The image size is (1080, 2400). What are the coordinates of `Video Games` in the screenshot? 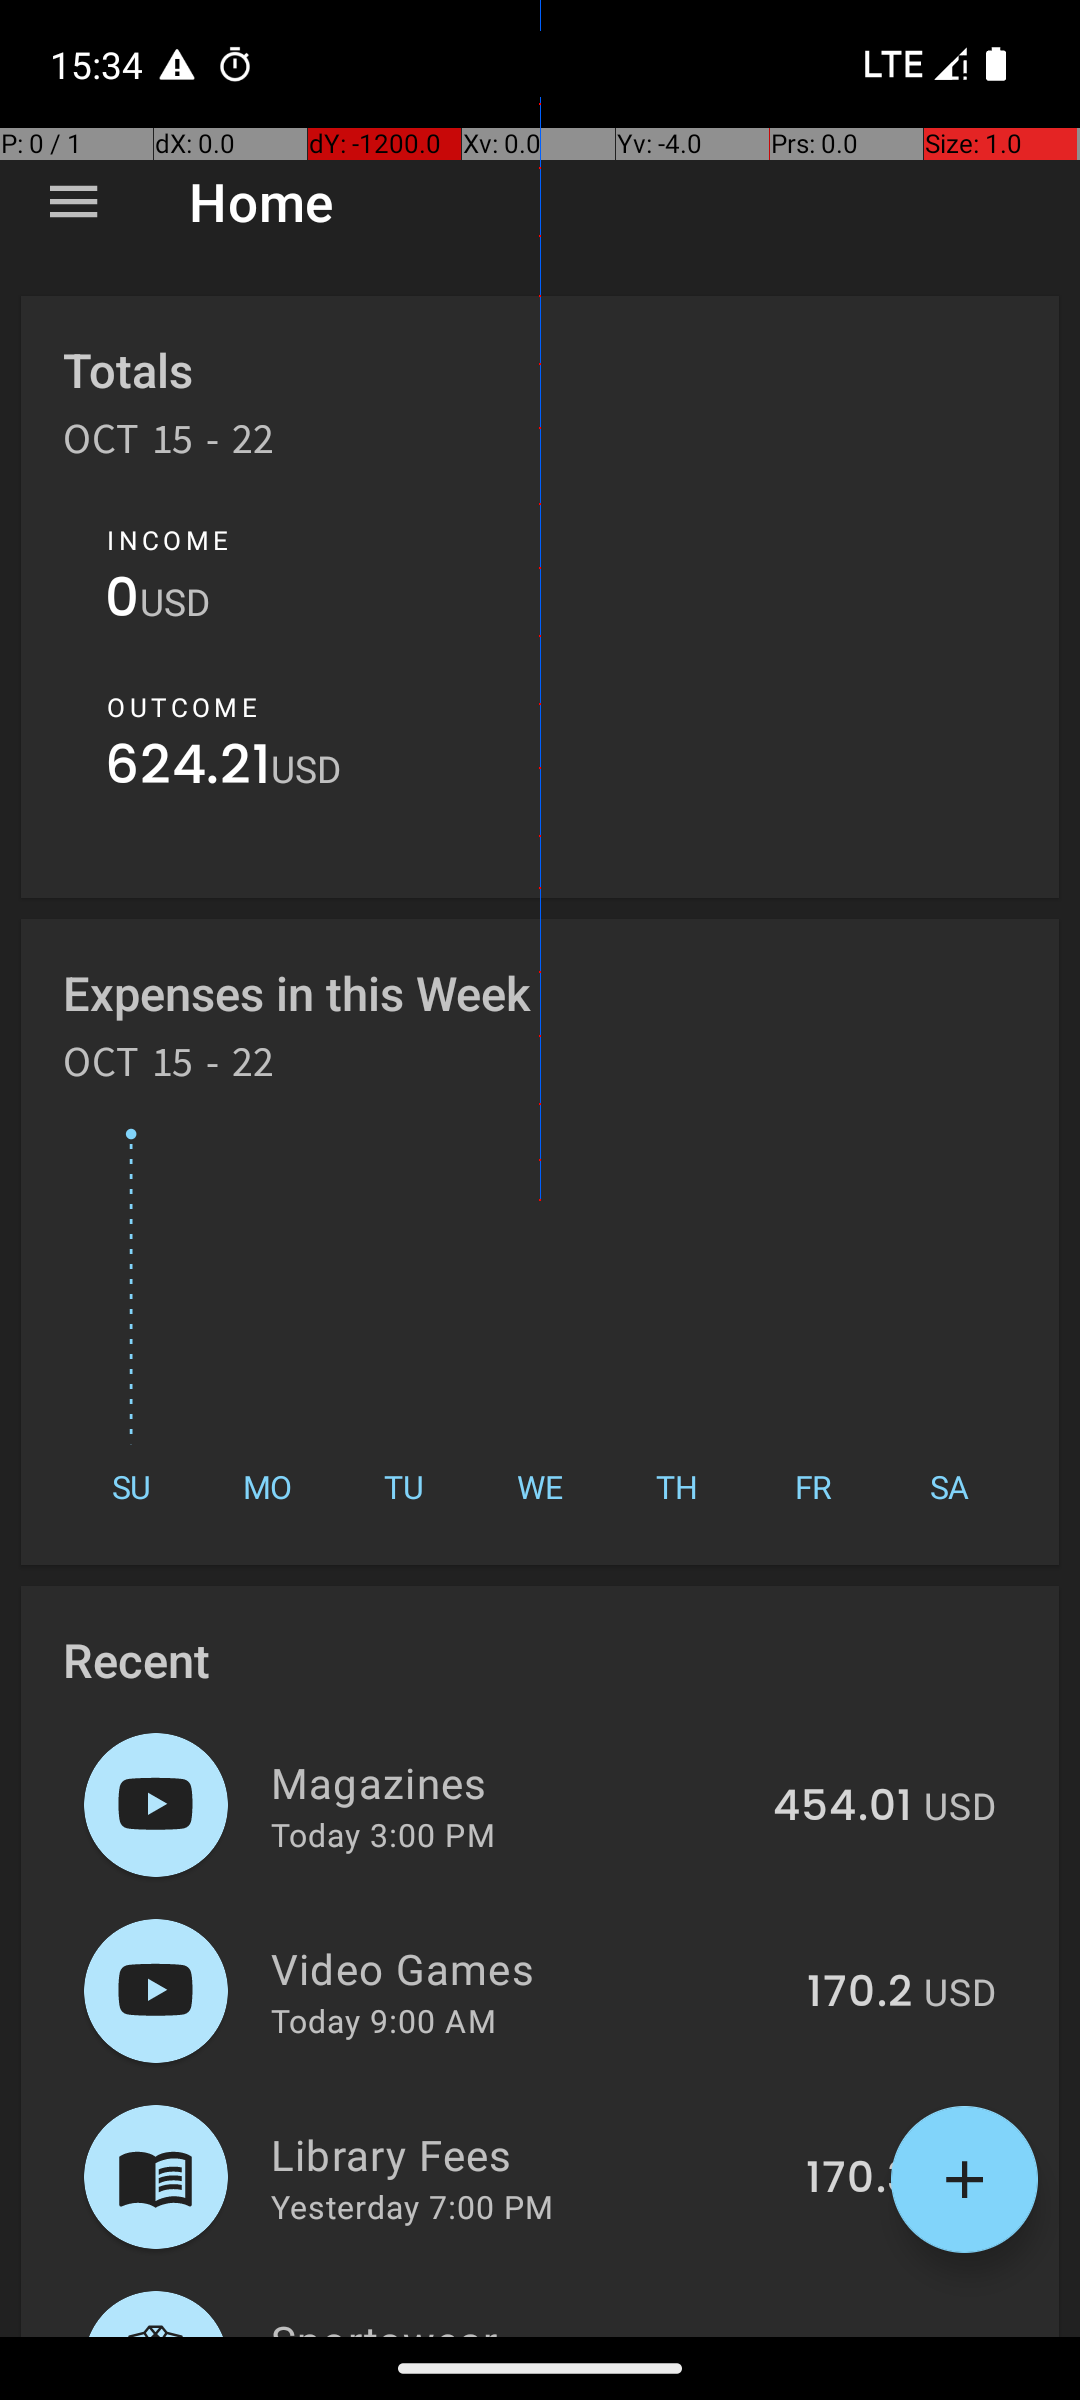 It's located at (528, 1968).